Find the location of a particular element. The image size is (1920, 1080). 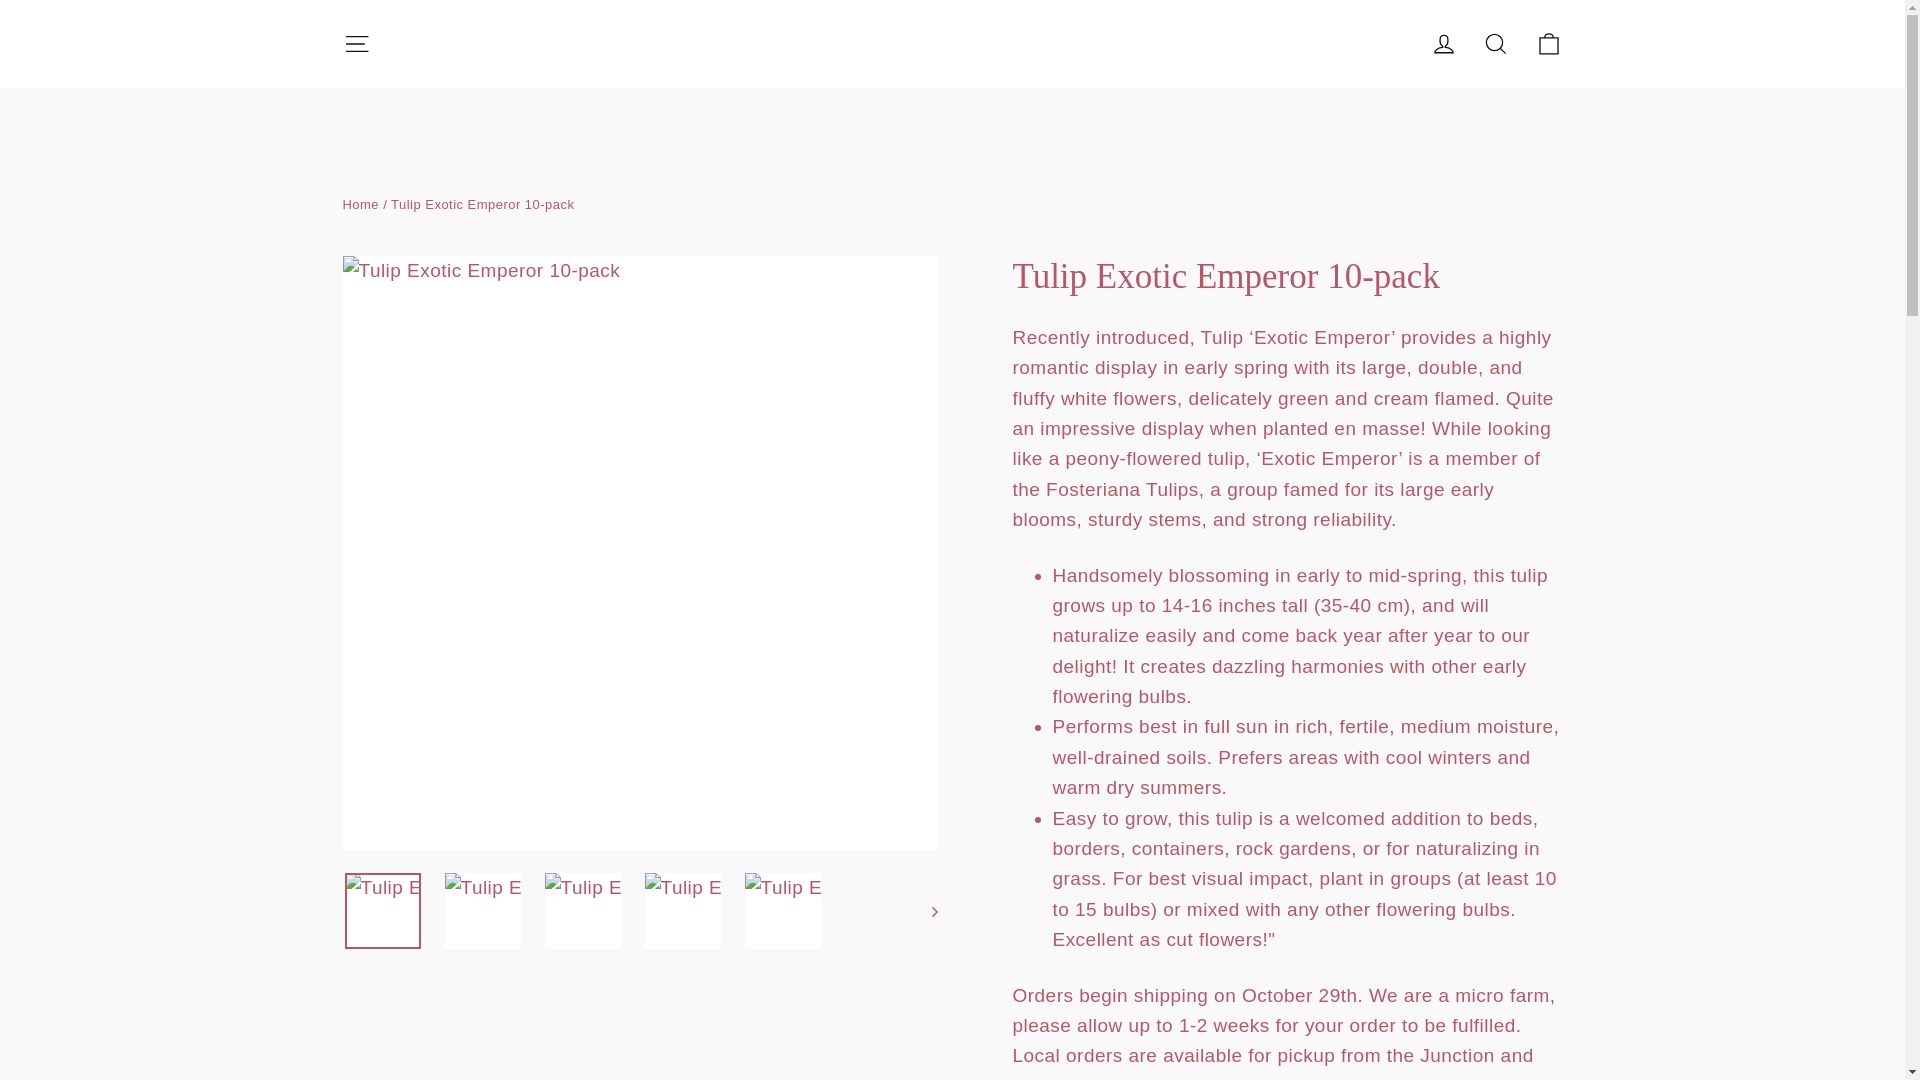

Home is located at coordinates (360, 204).